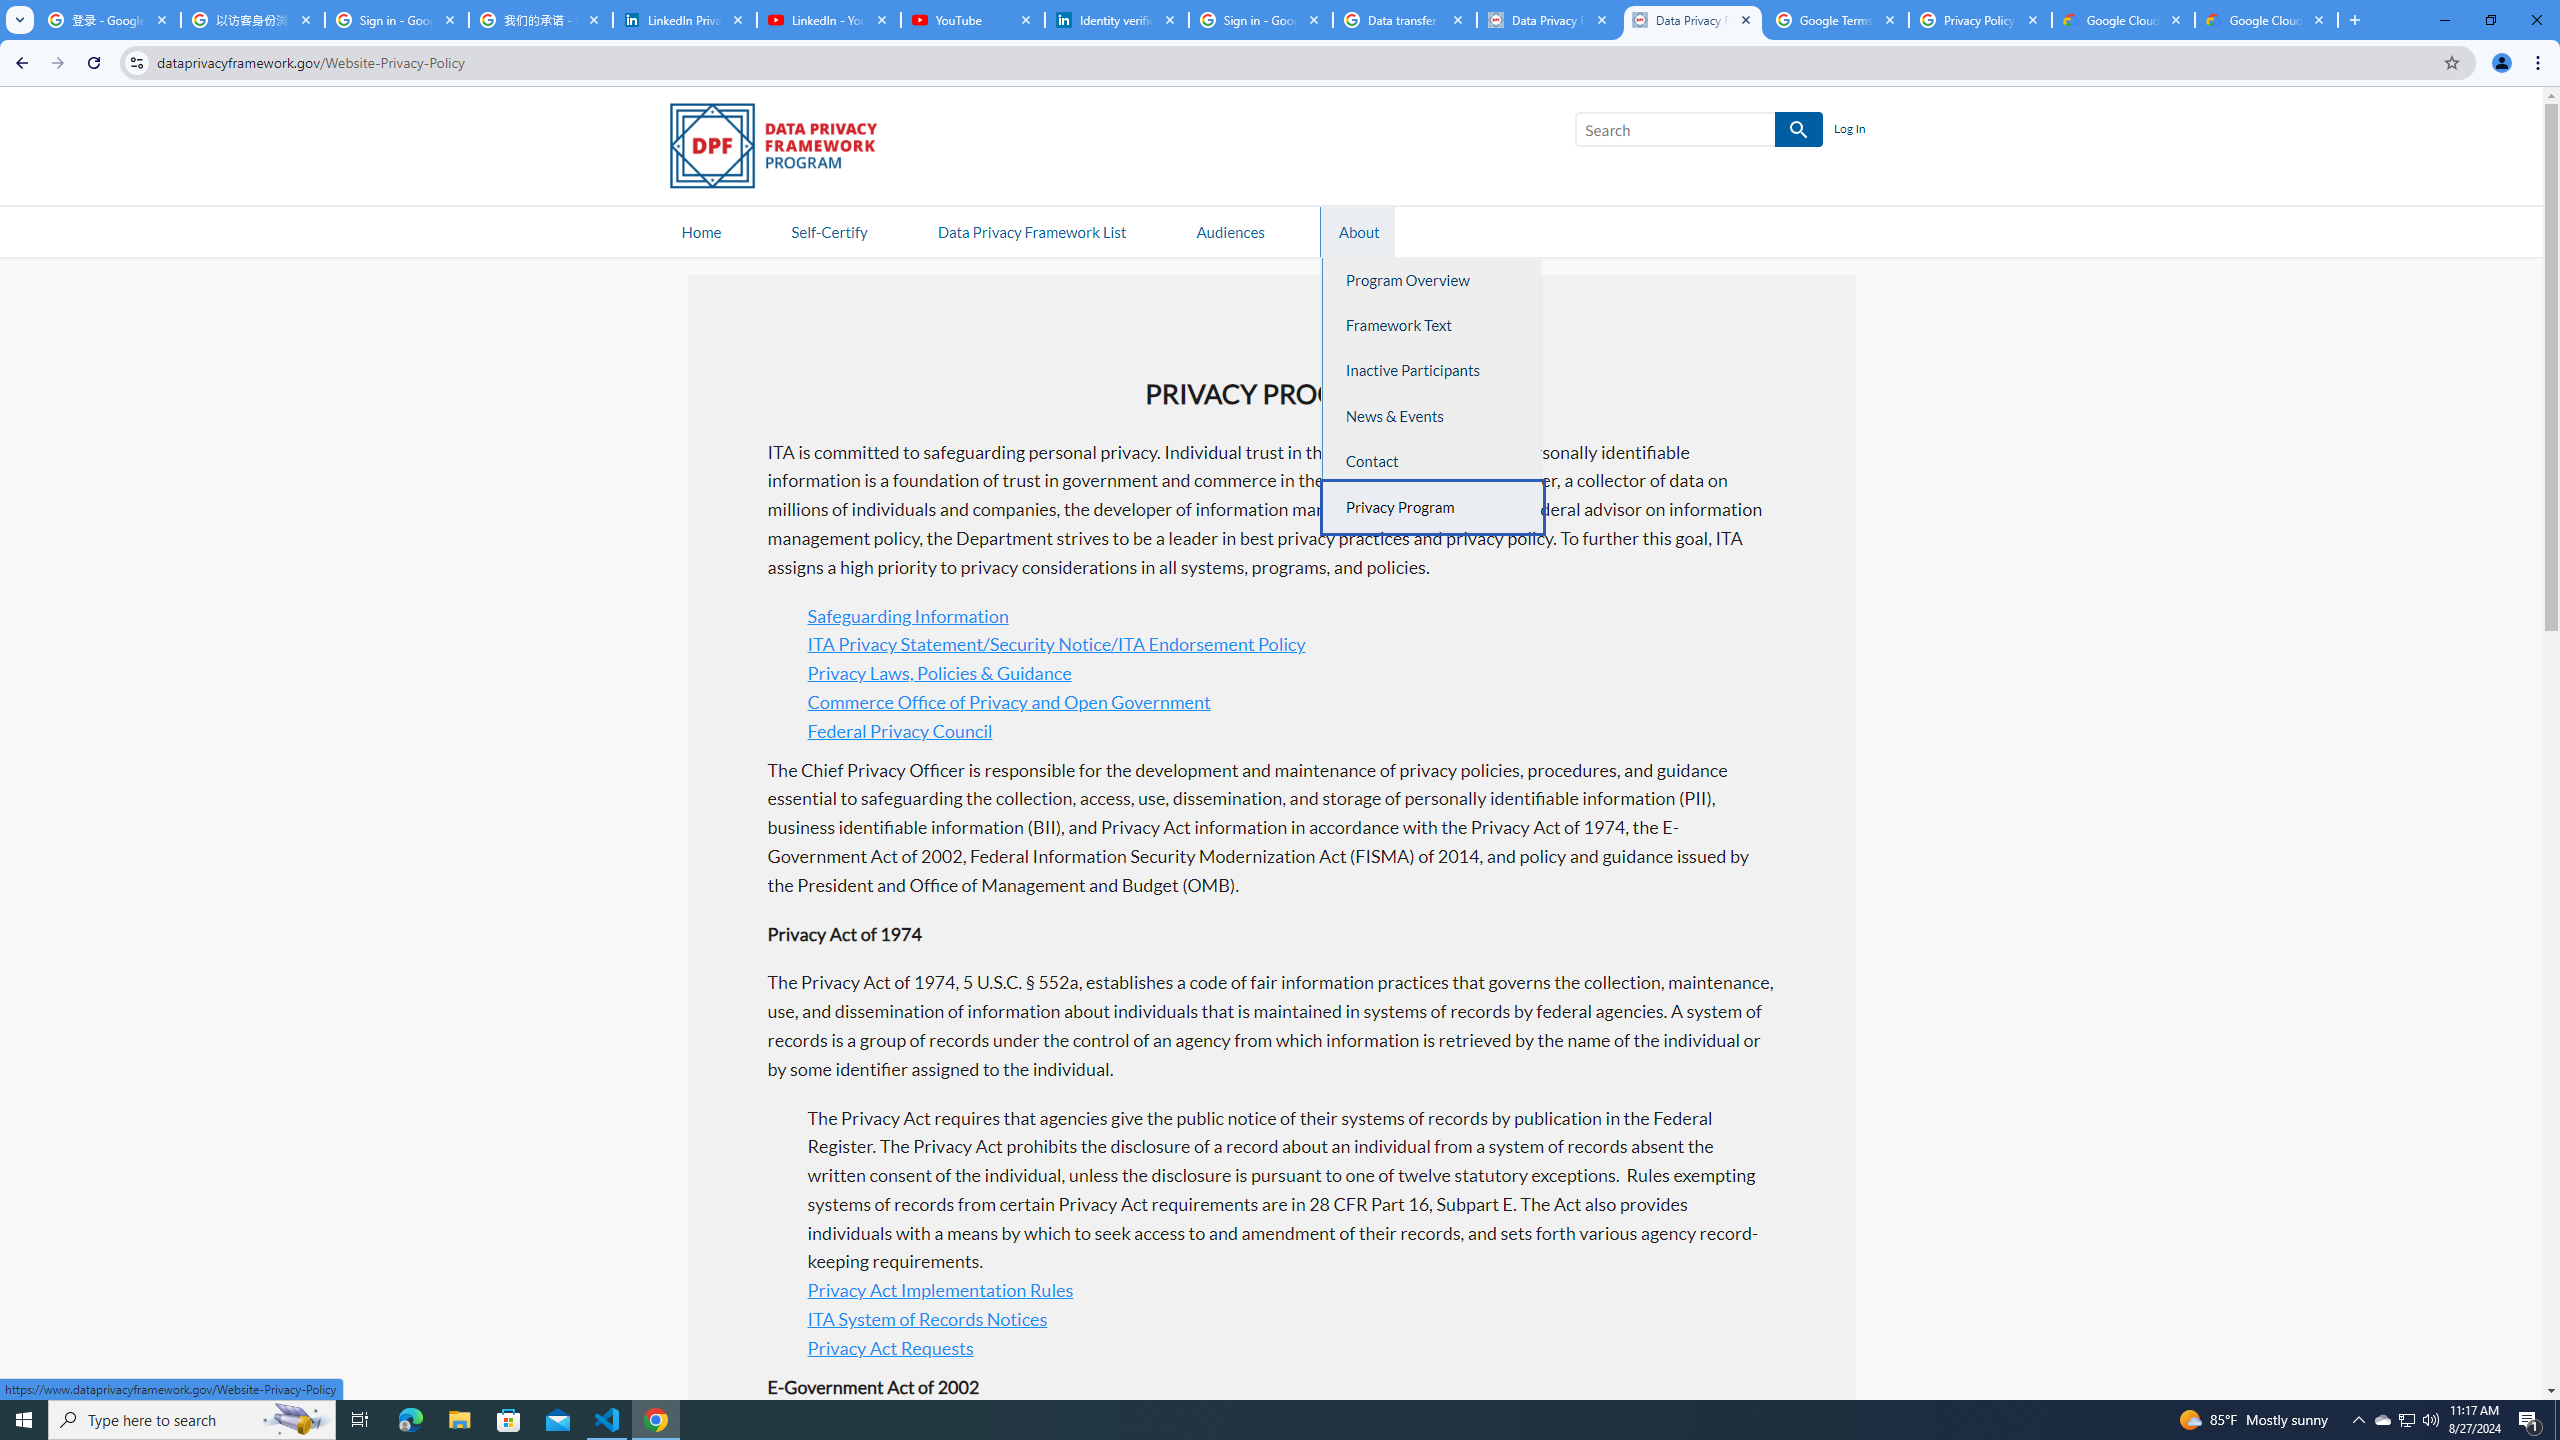  Describe the element at coordinates (1849, 130) in the screenshot. I see `Log In` at that location.